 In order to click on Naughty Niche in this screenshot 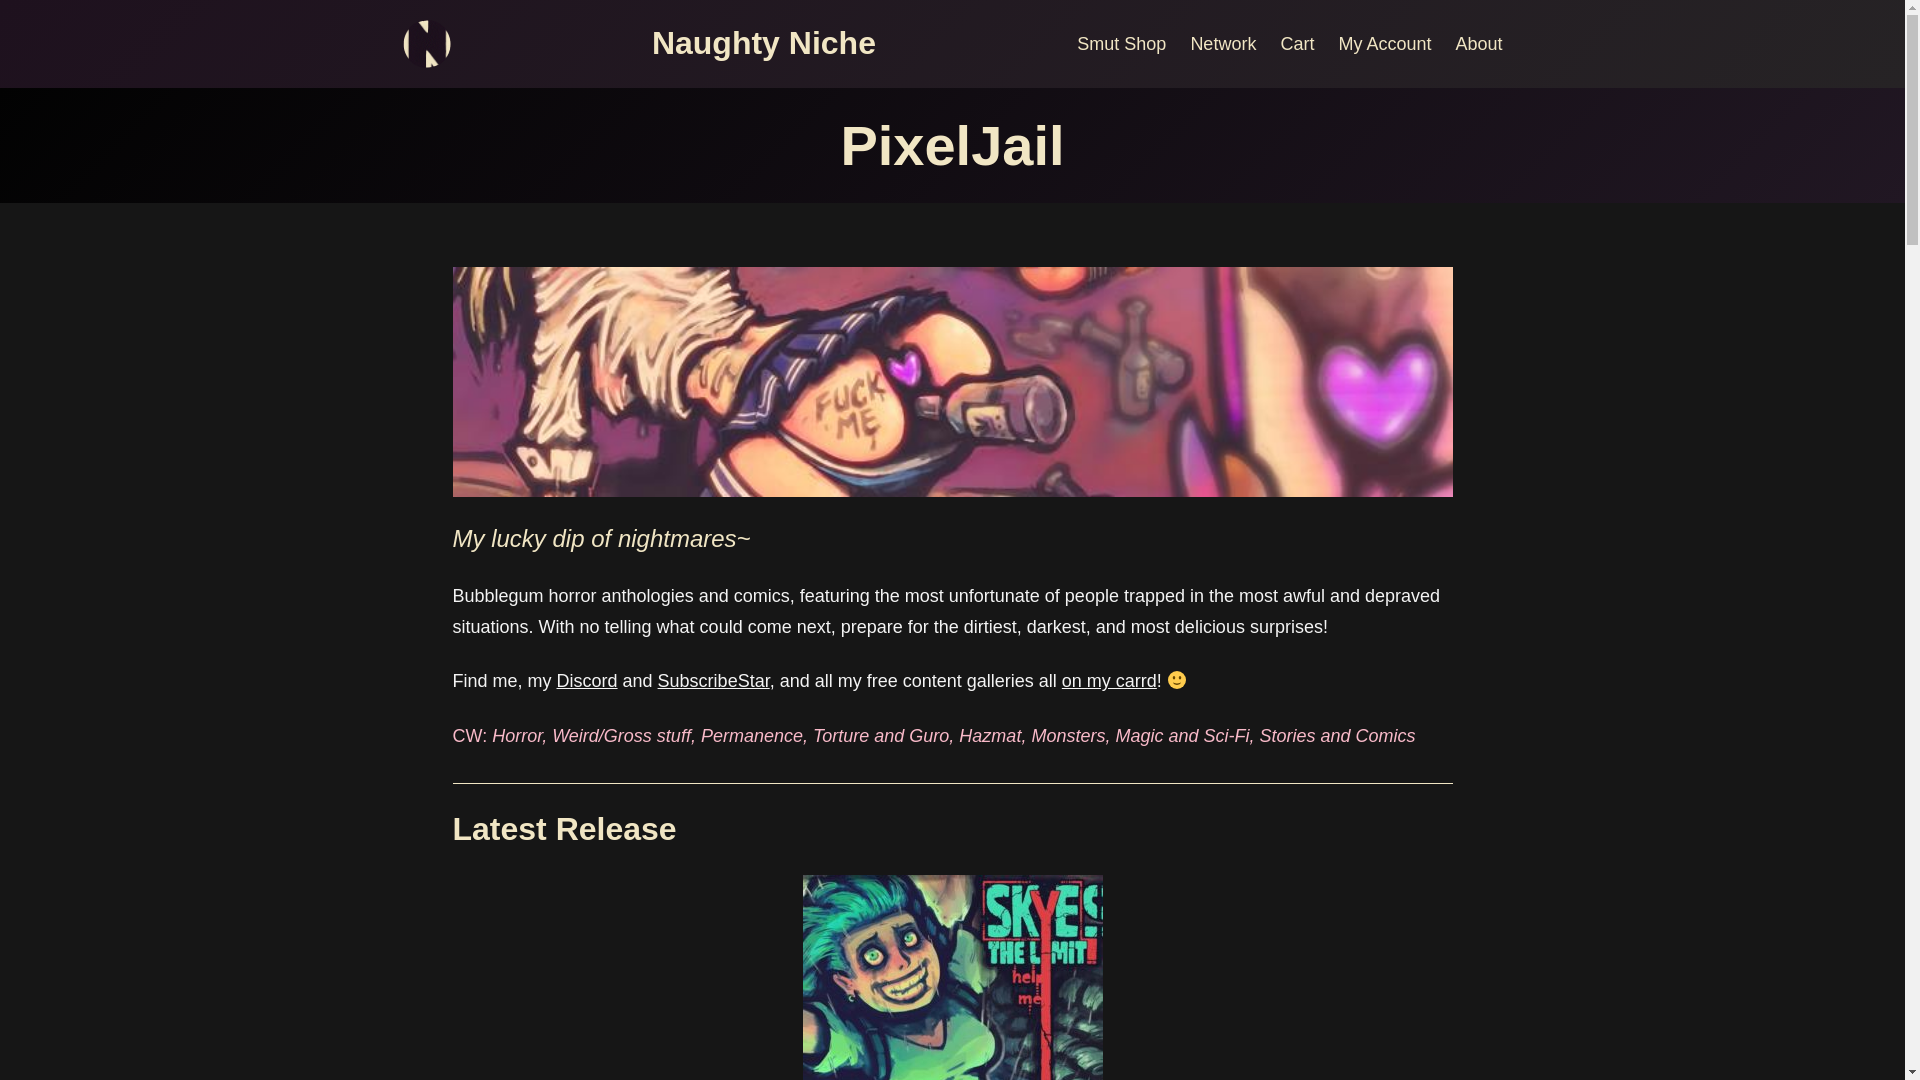, I will do `click(764, 42)`.